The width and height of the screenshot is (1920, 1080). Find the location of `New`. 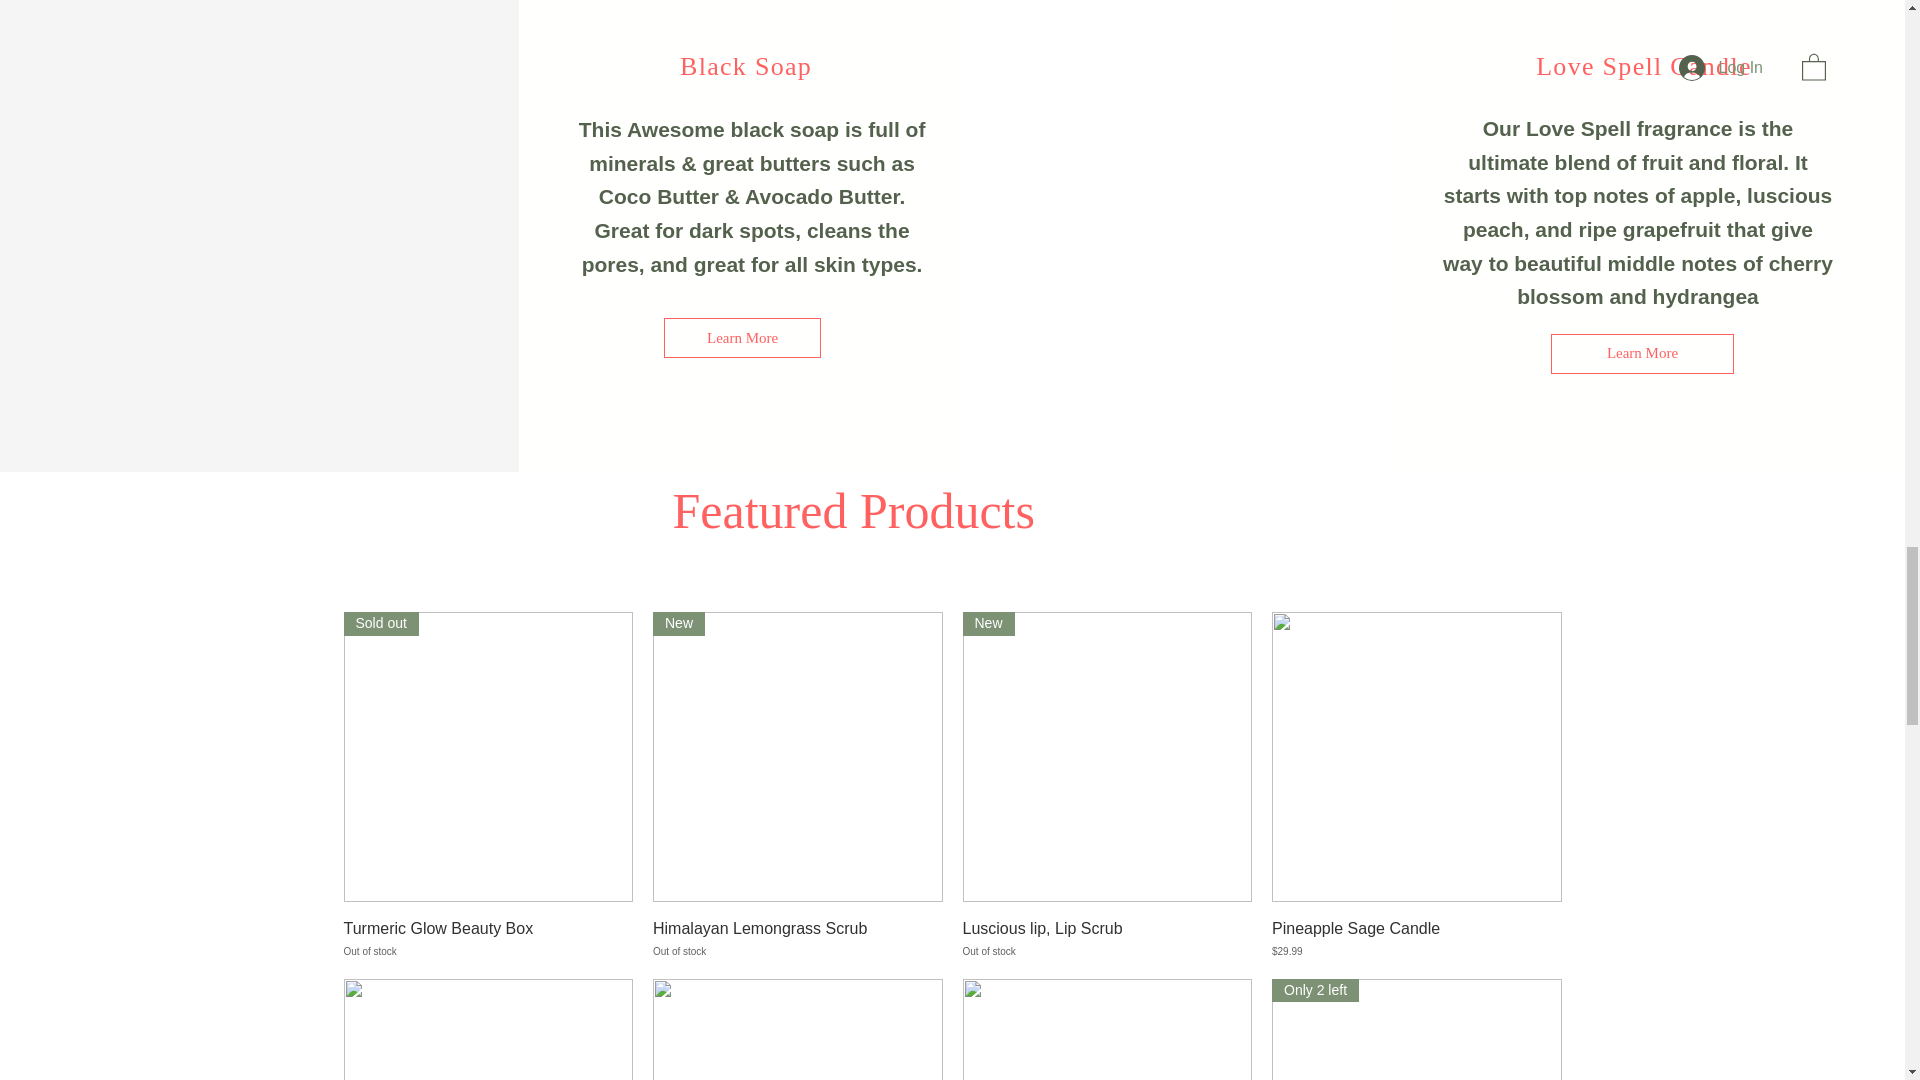

New is located at coordinates (1416, 1029).